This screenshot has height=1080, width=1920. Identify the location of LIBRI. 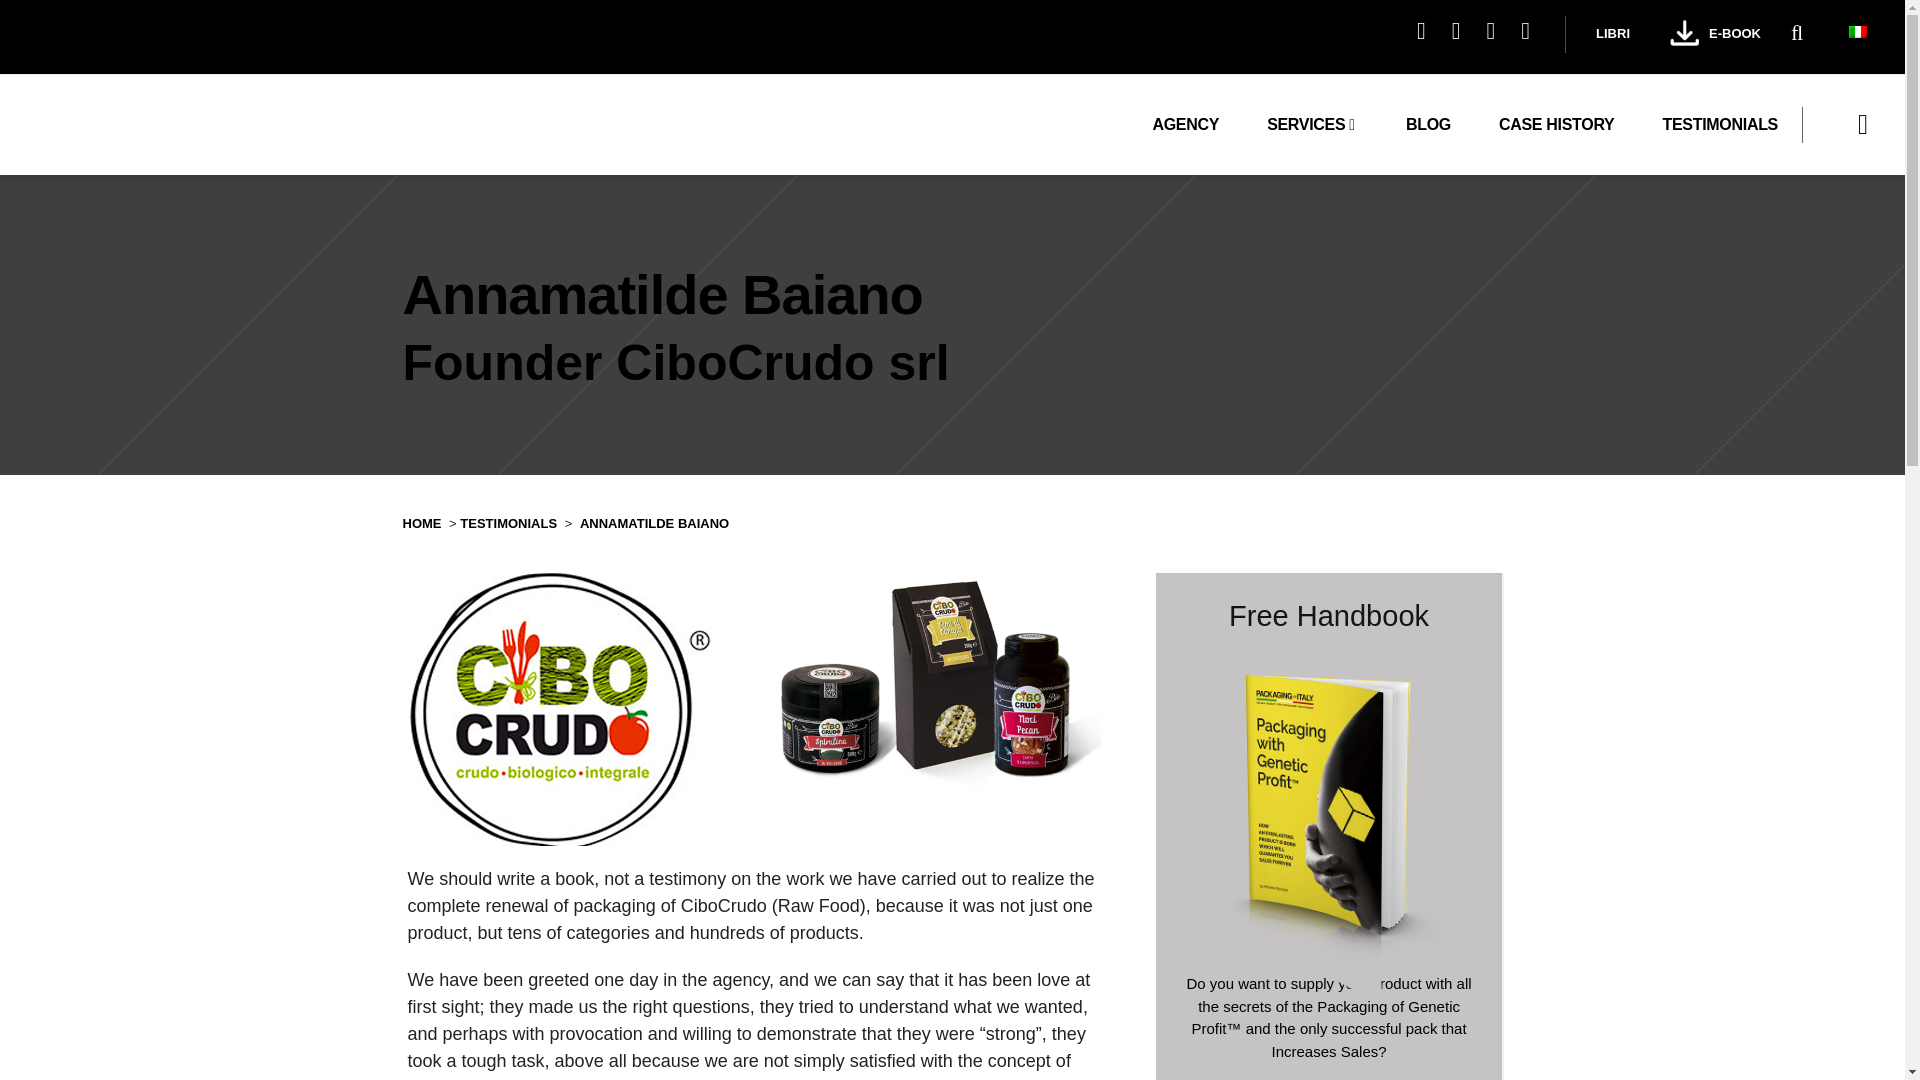
(1612, 33).